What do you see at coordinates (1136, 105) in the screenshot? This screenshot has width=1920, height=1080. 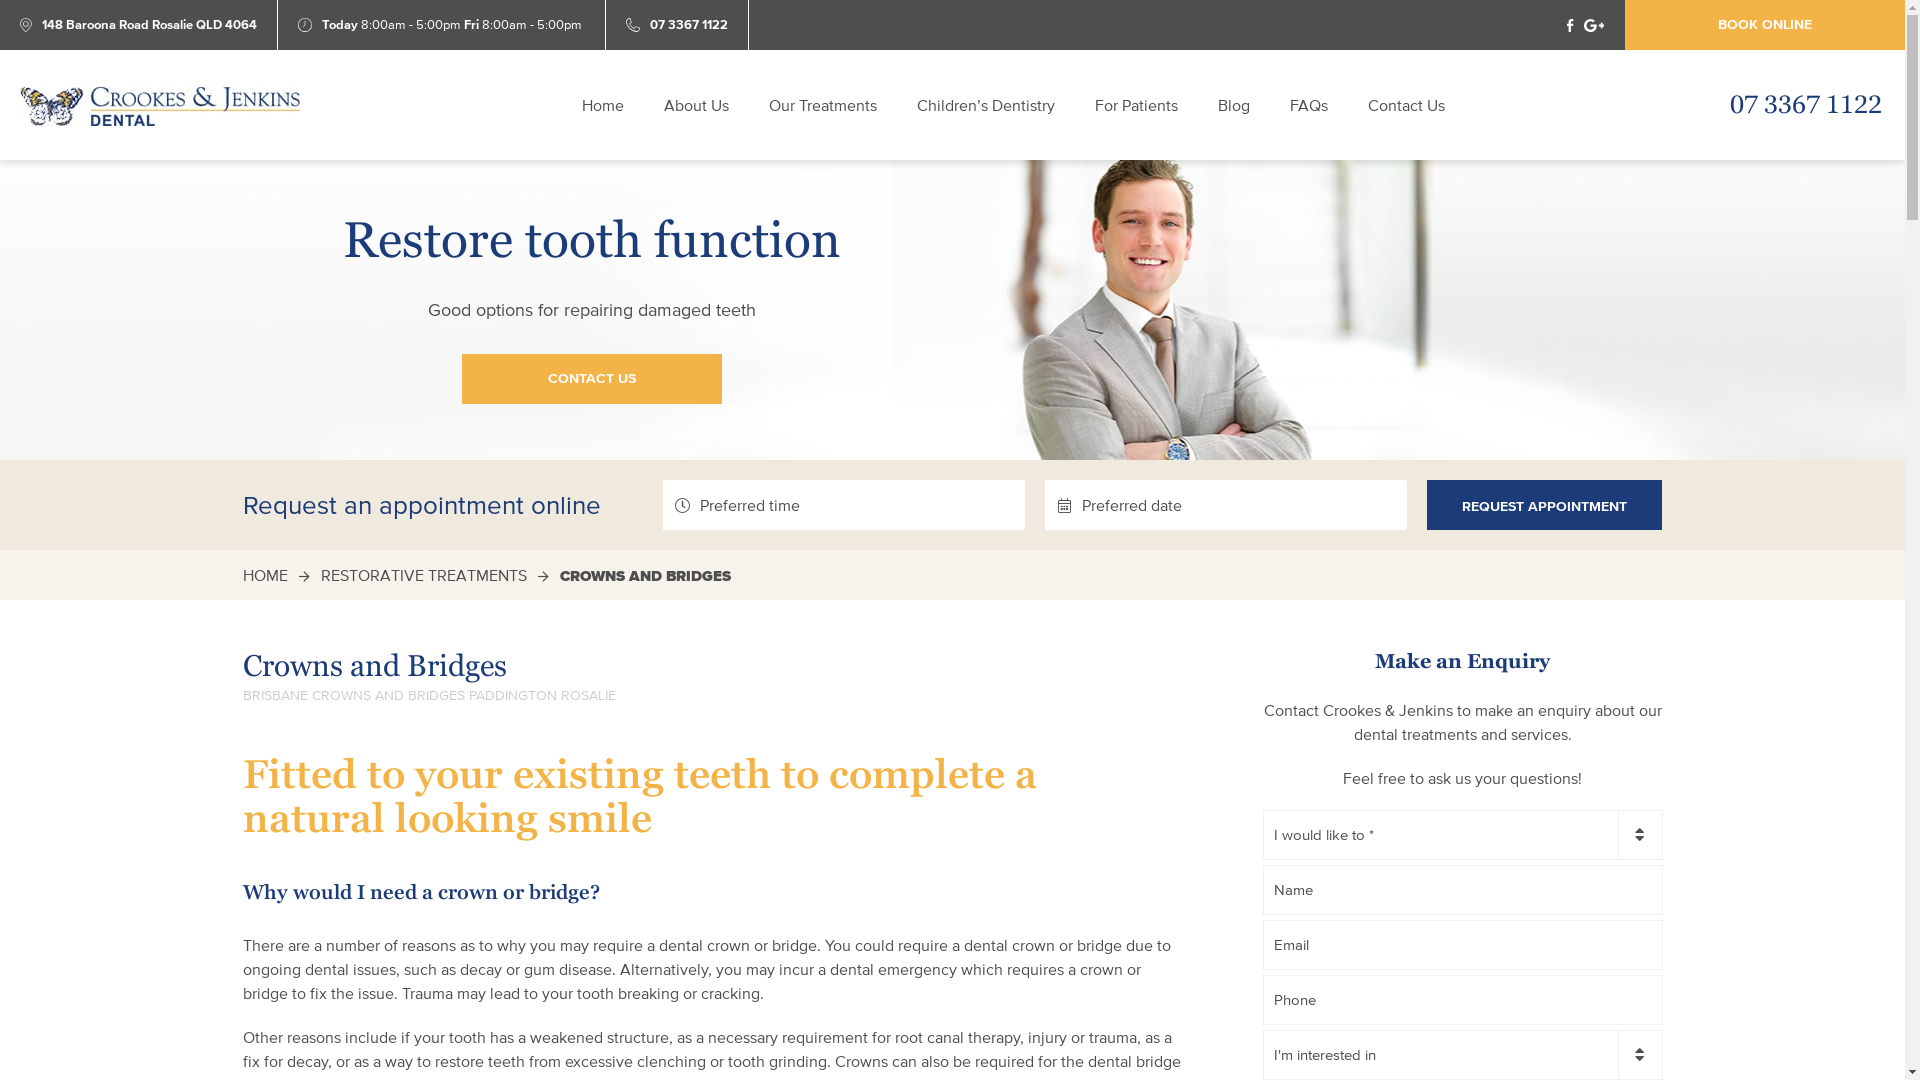 I see `For Patients` at bounding box center [1136, 105].